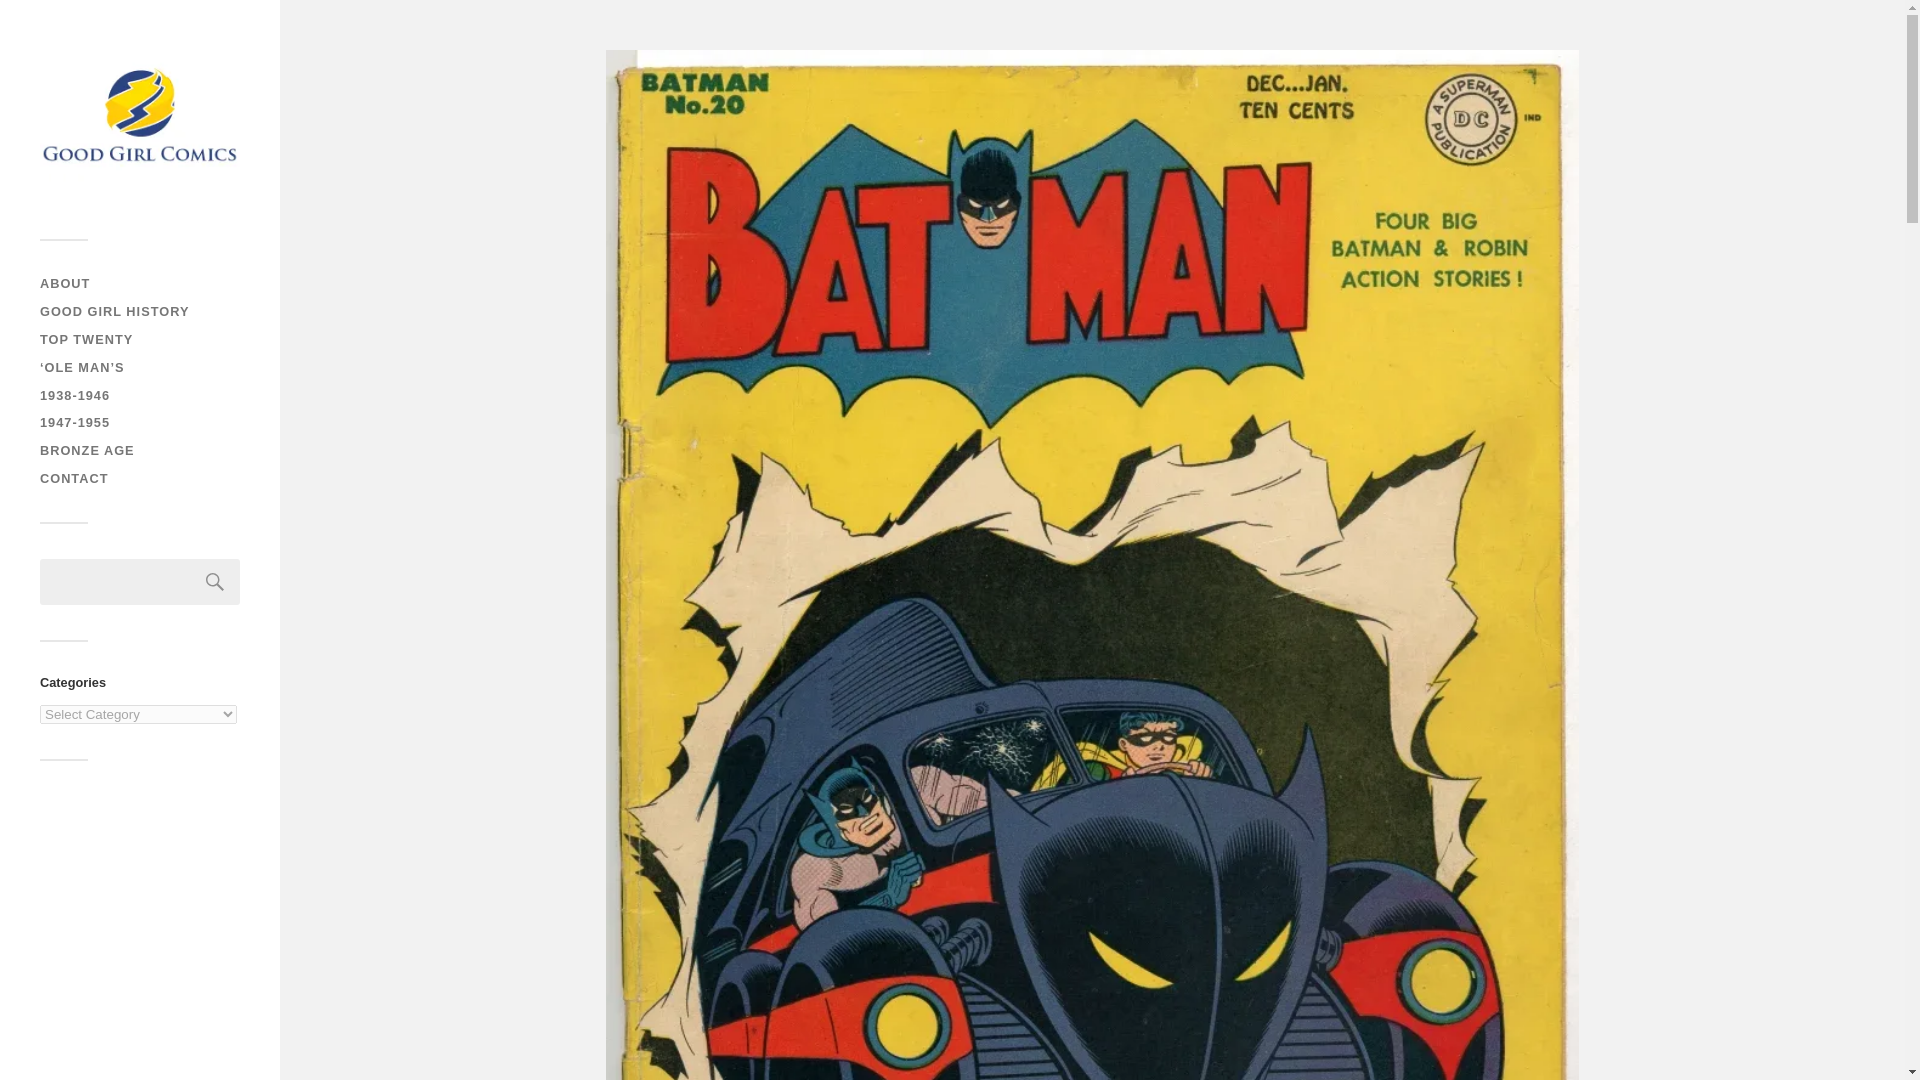  What do you see at coordinates (87, 450) in the screenshot?
I see `BRONZE AGE` at bounding box center [87, 450].